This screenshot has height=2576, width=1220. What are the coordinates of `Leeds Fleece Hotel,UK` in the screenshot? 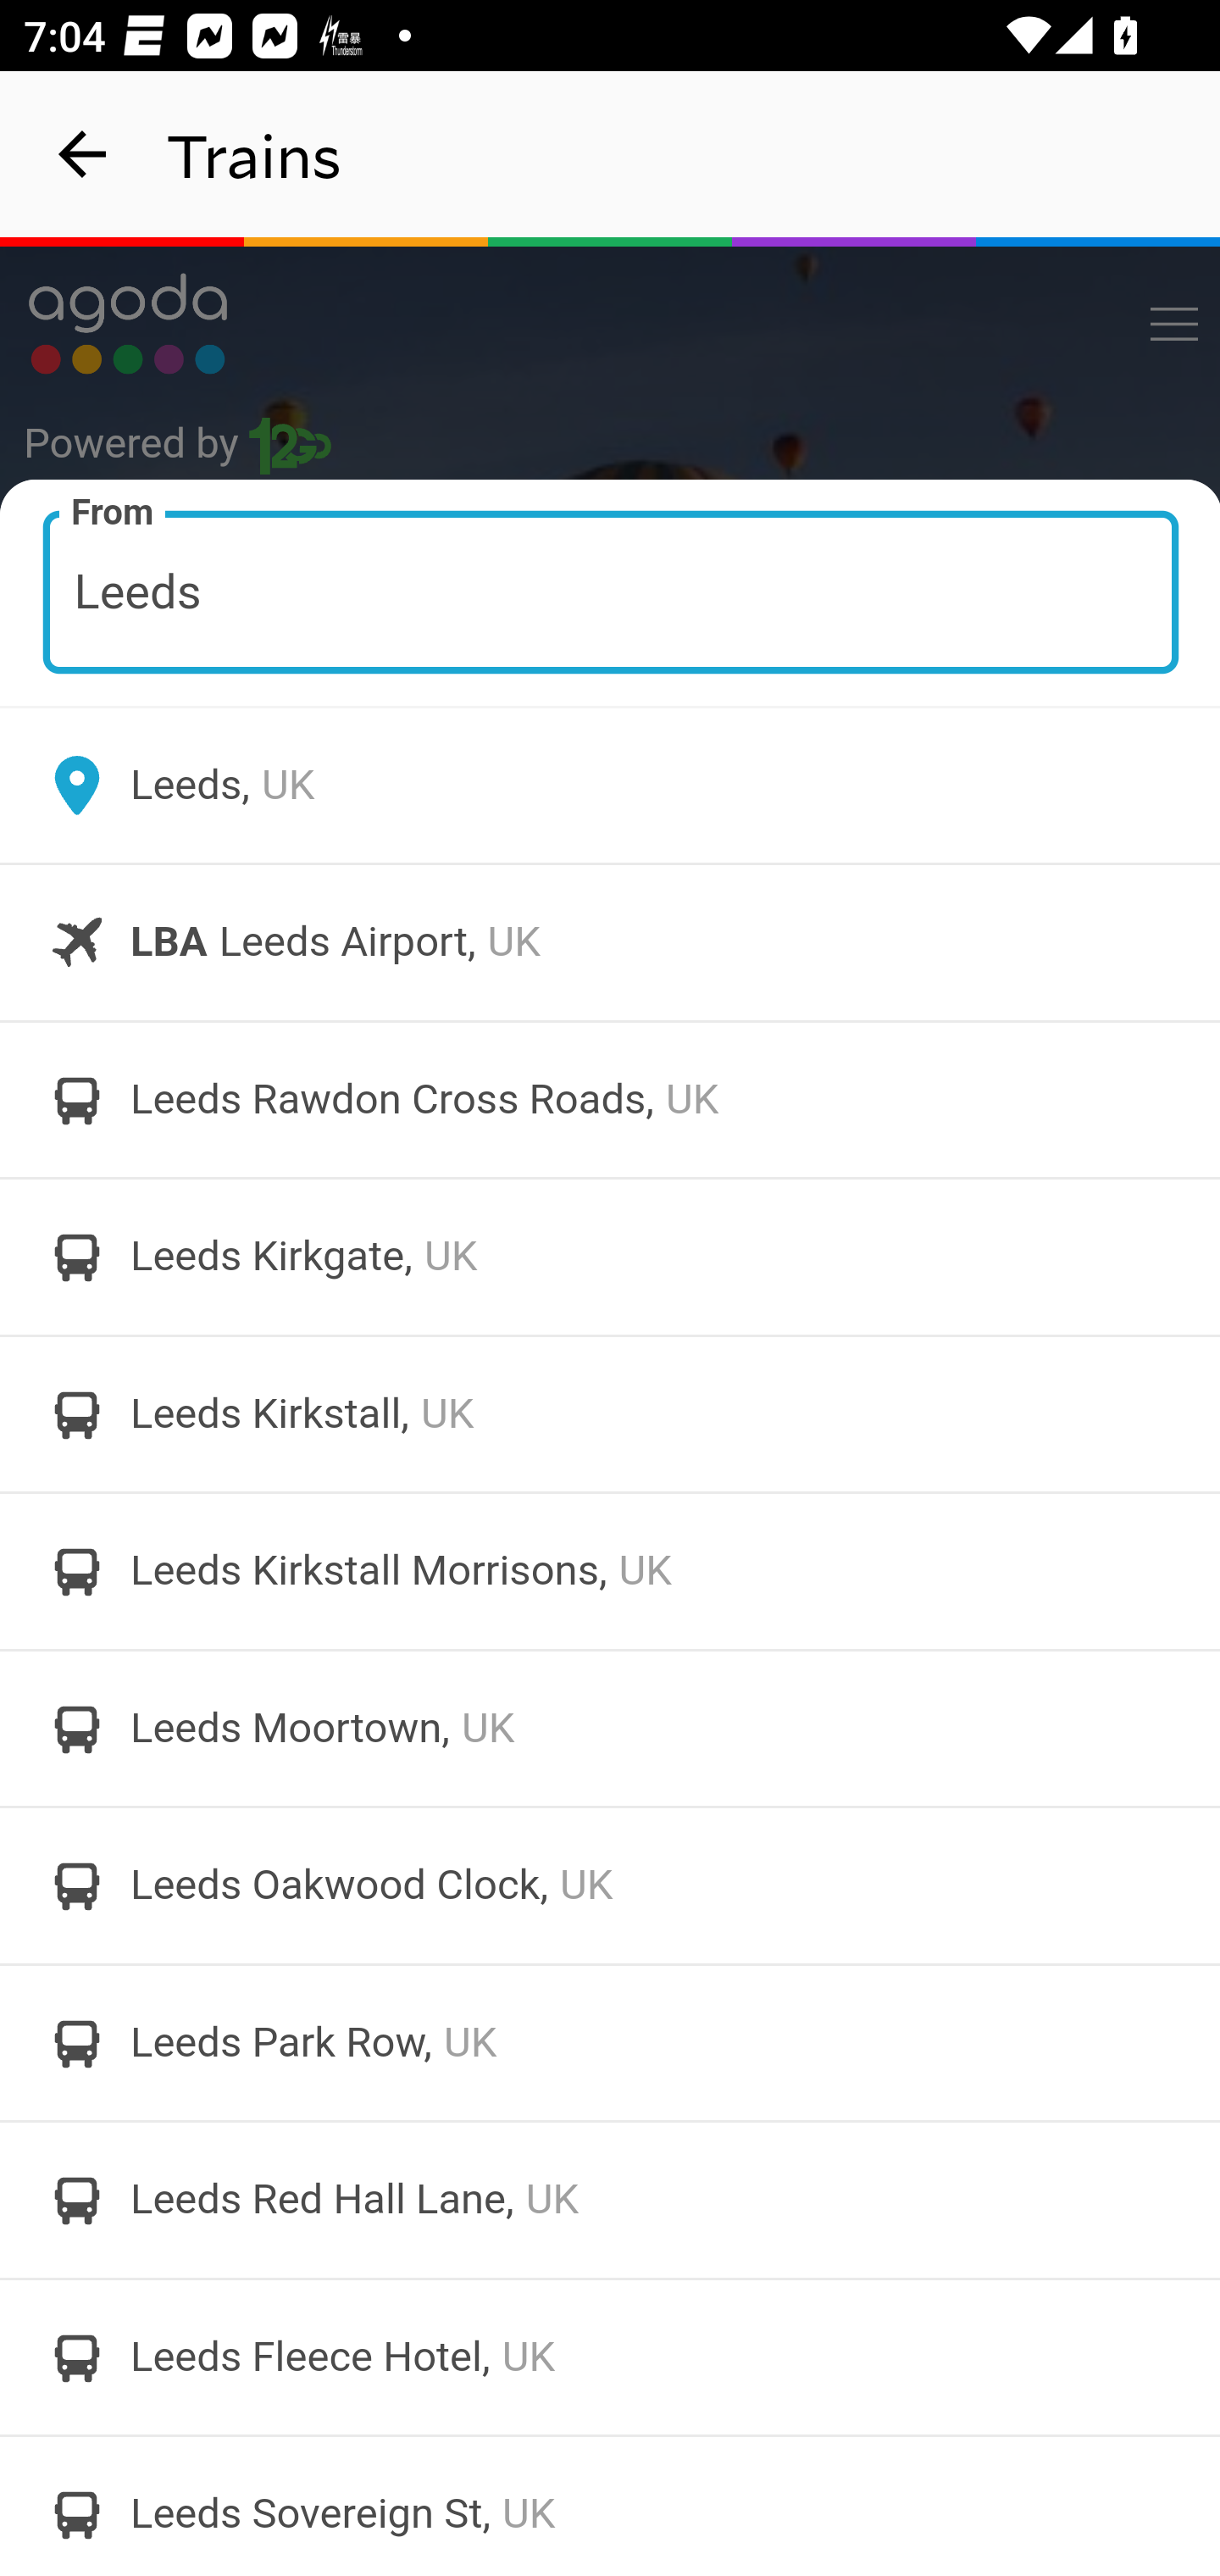 It's located at (610, 2357).